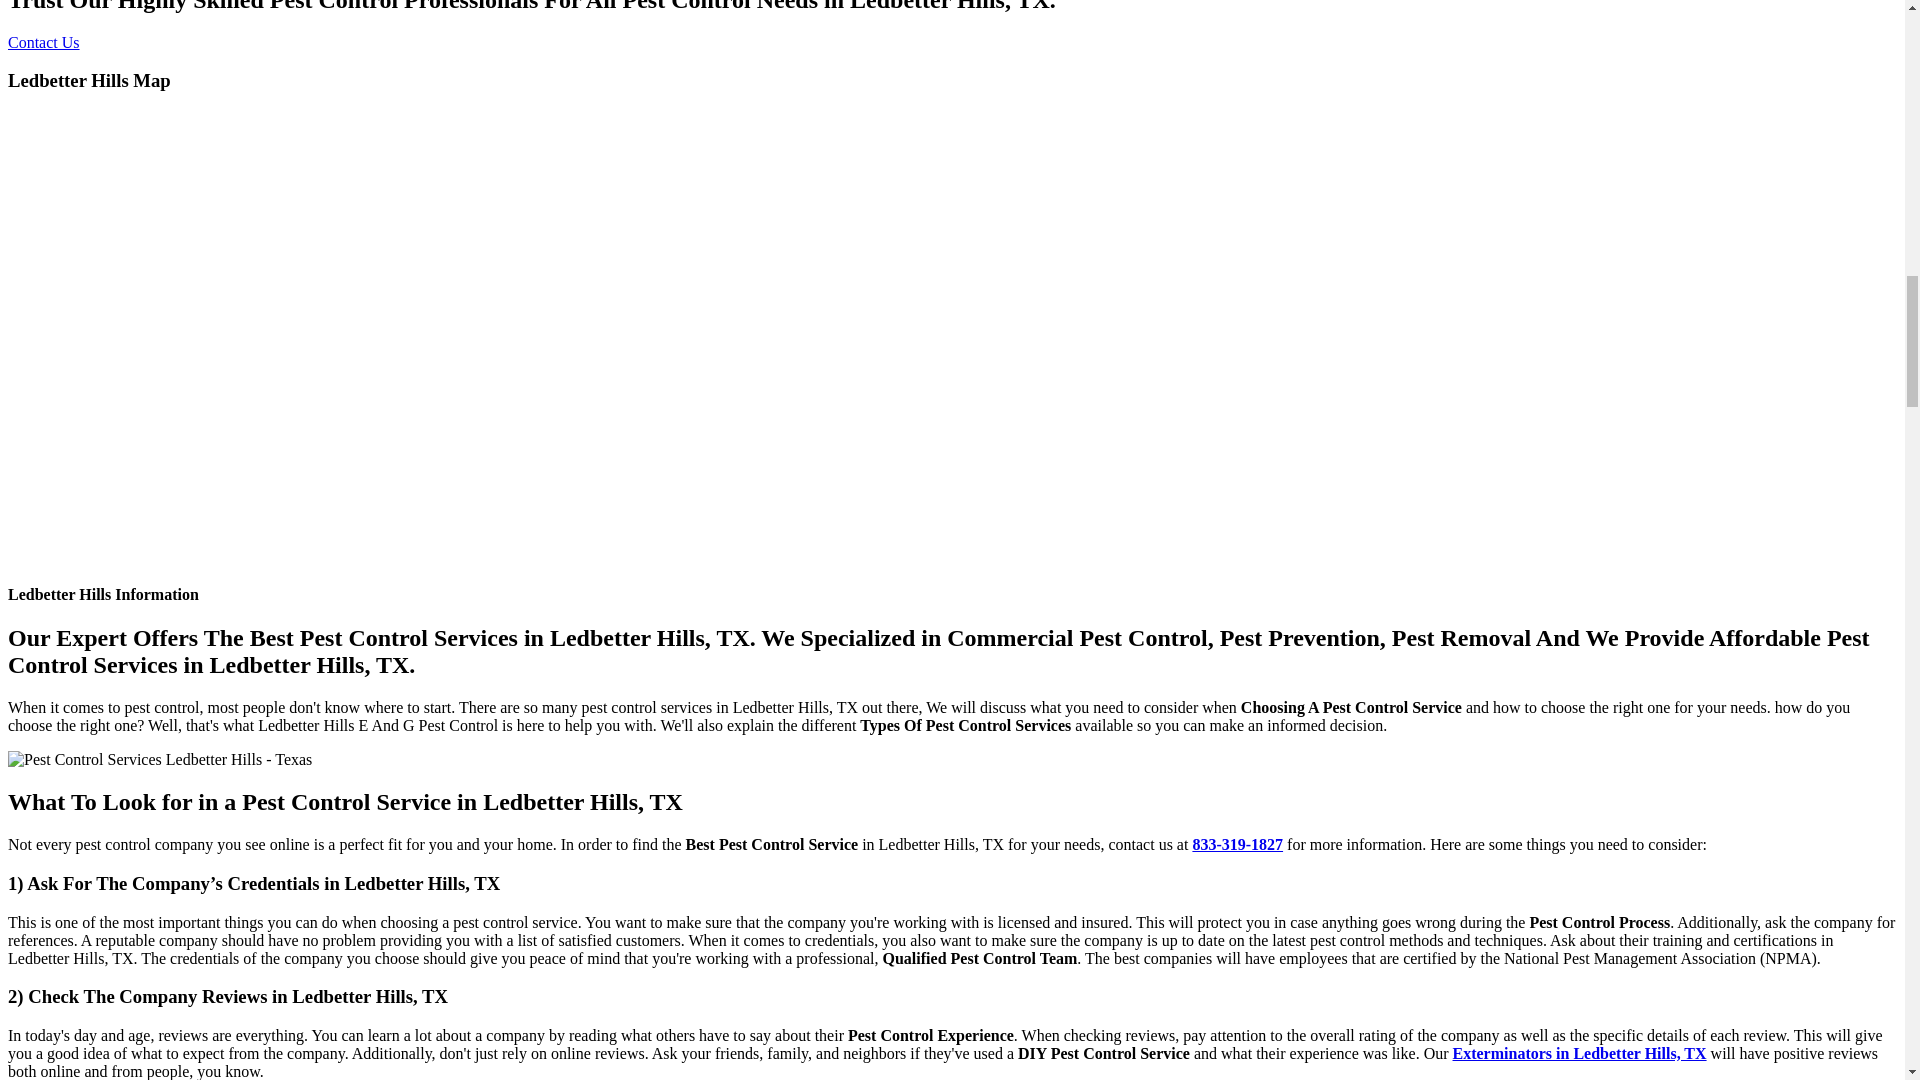 This screenshot has height=1080, width=1920. What do you see at coordinates (44, 42) in the screenshot?
I see `Contact Us` at bounding box center [44, 42].